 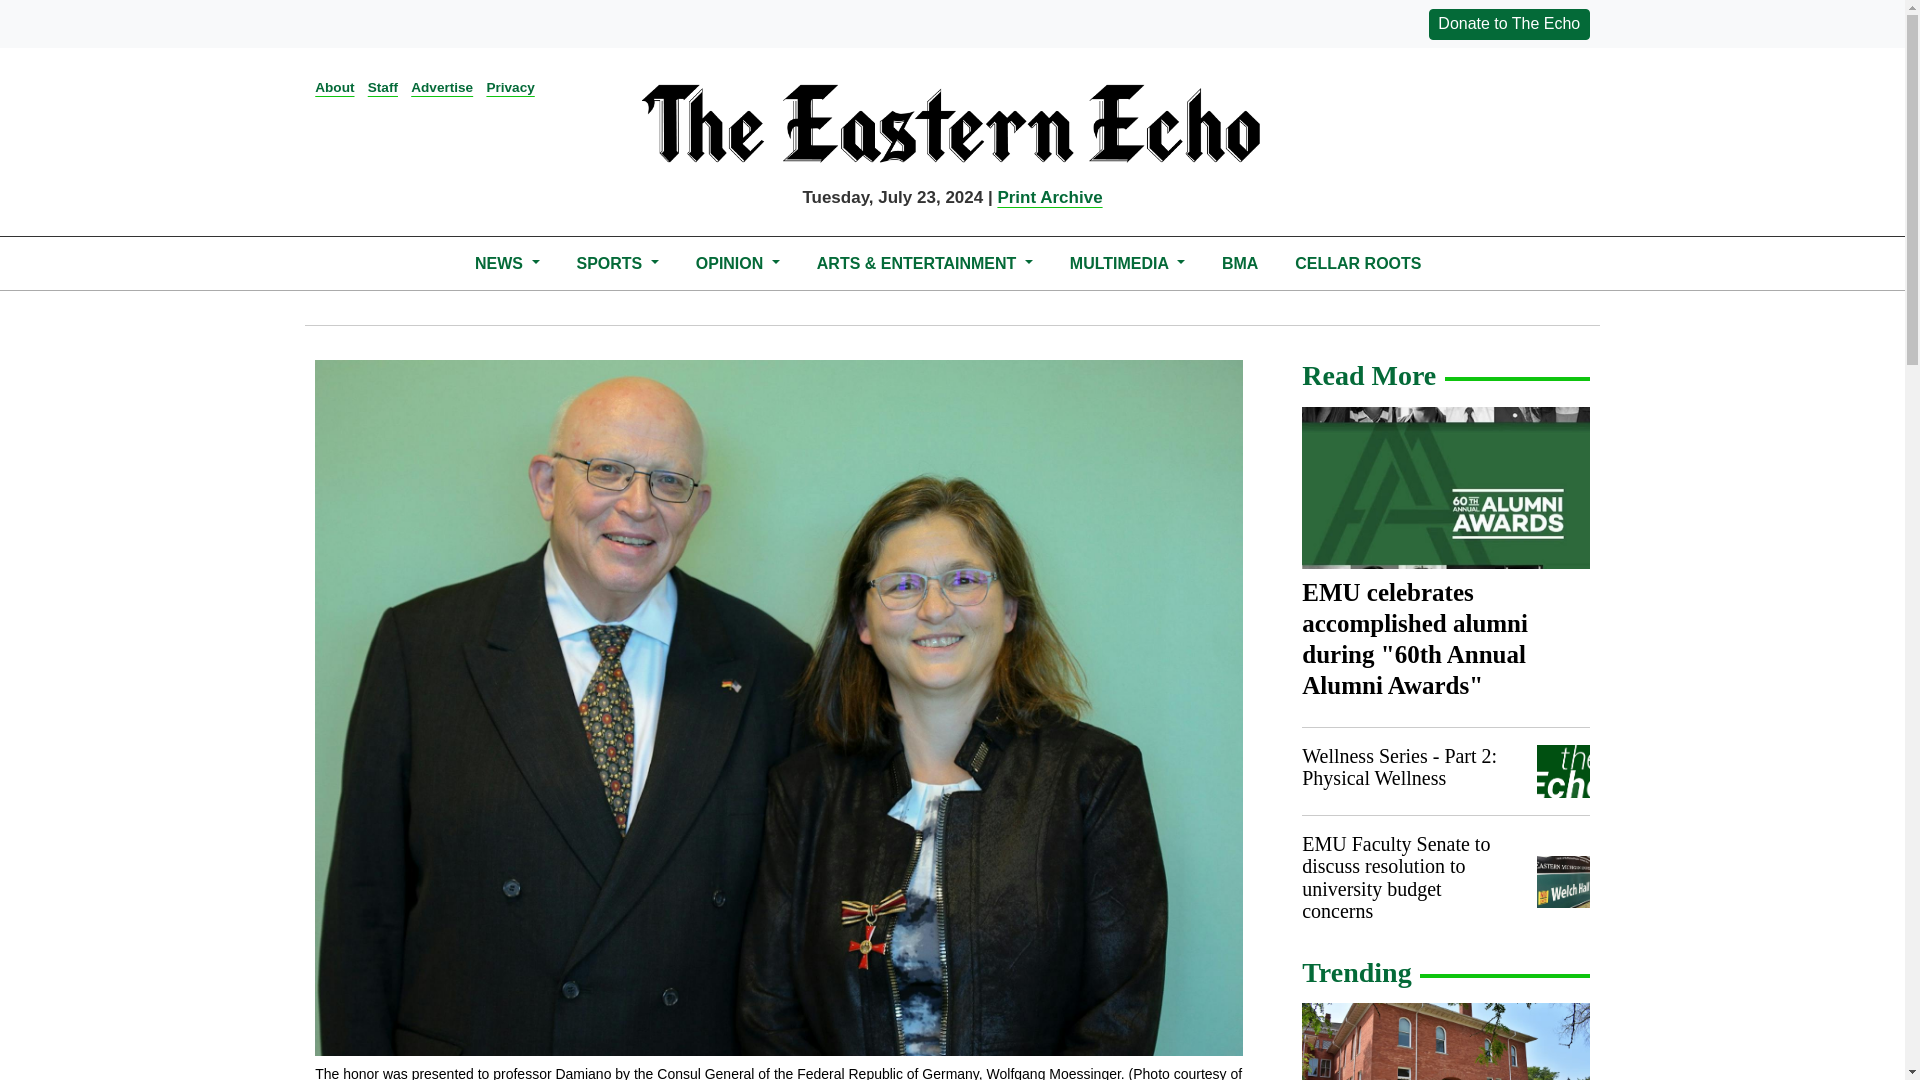 I want to click on BMA, so click(x=1239, y=263).